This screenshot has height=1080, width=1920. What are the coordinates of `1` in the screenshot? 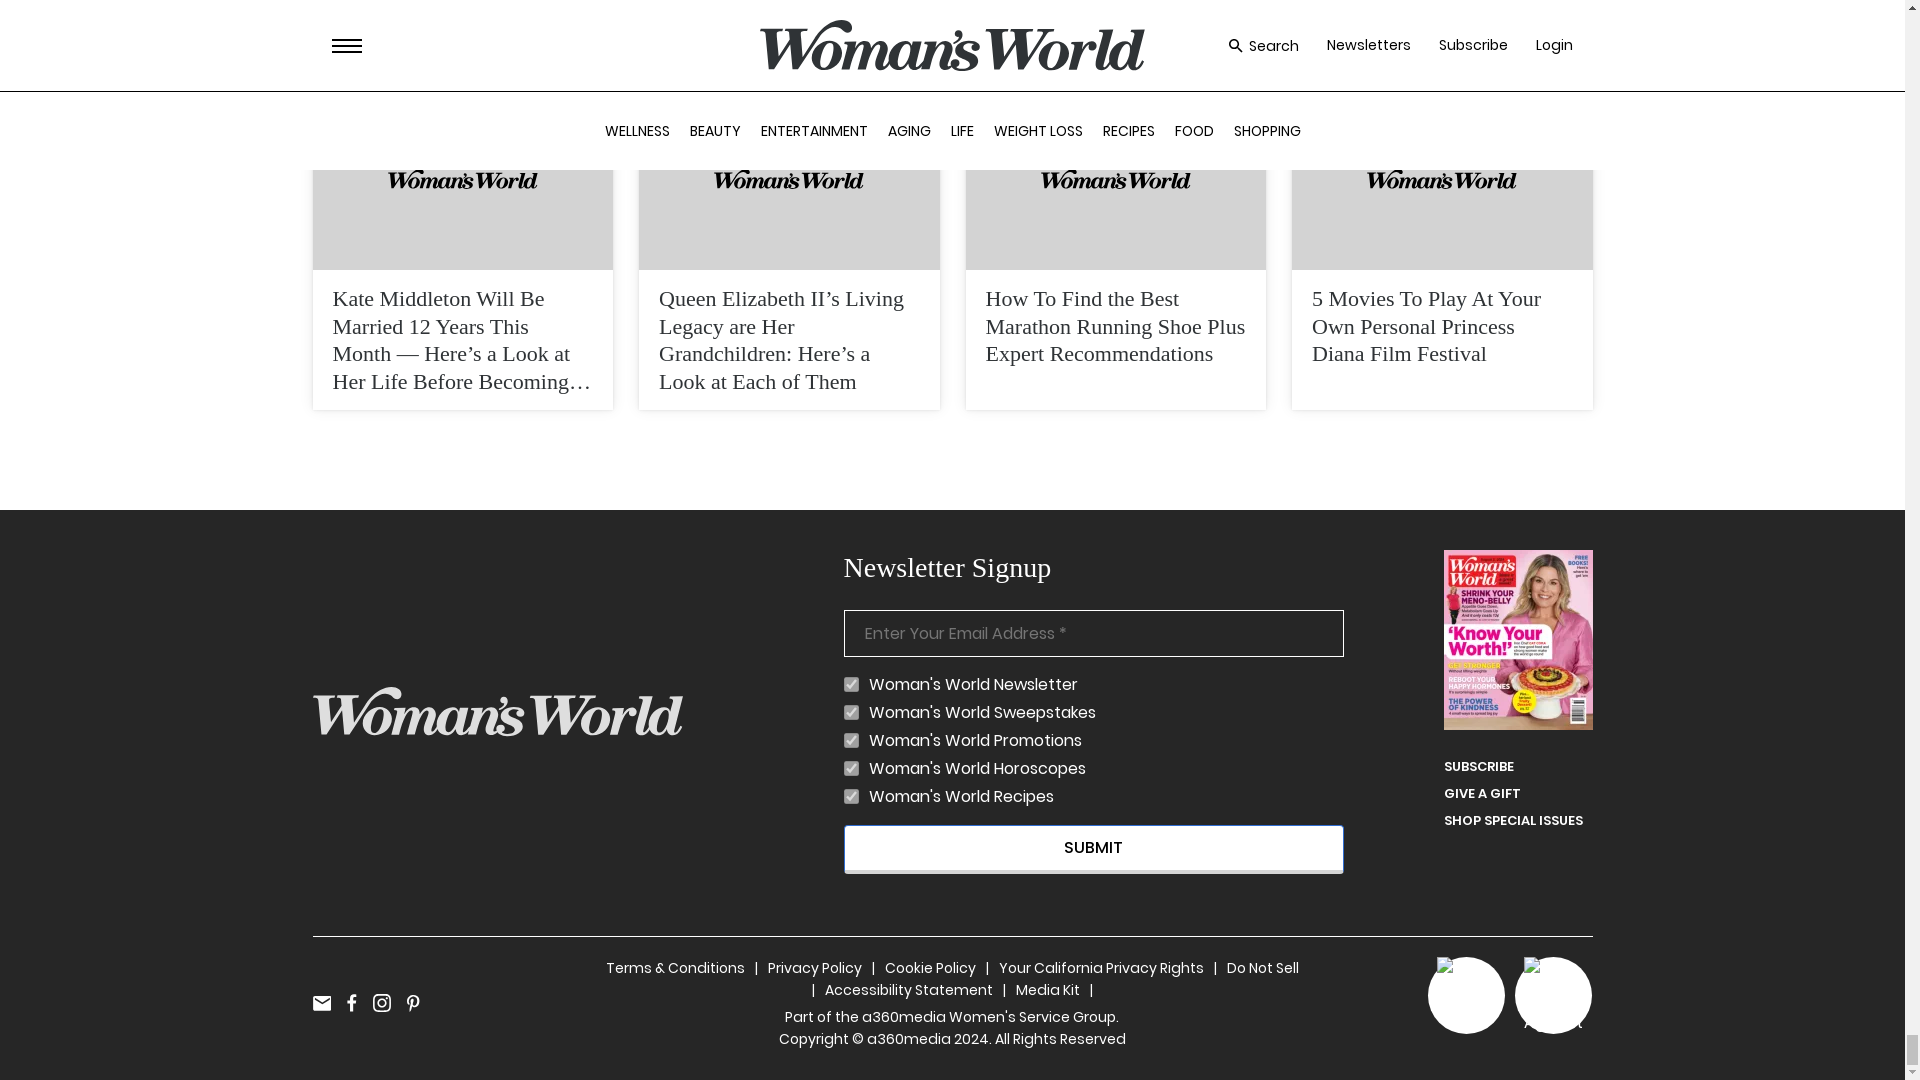 It's located at (851, 740).